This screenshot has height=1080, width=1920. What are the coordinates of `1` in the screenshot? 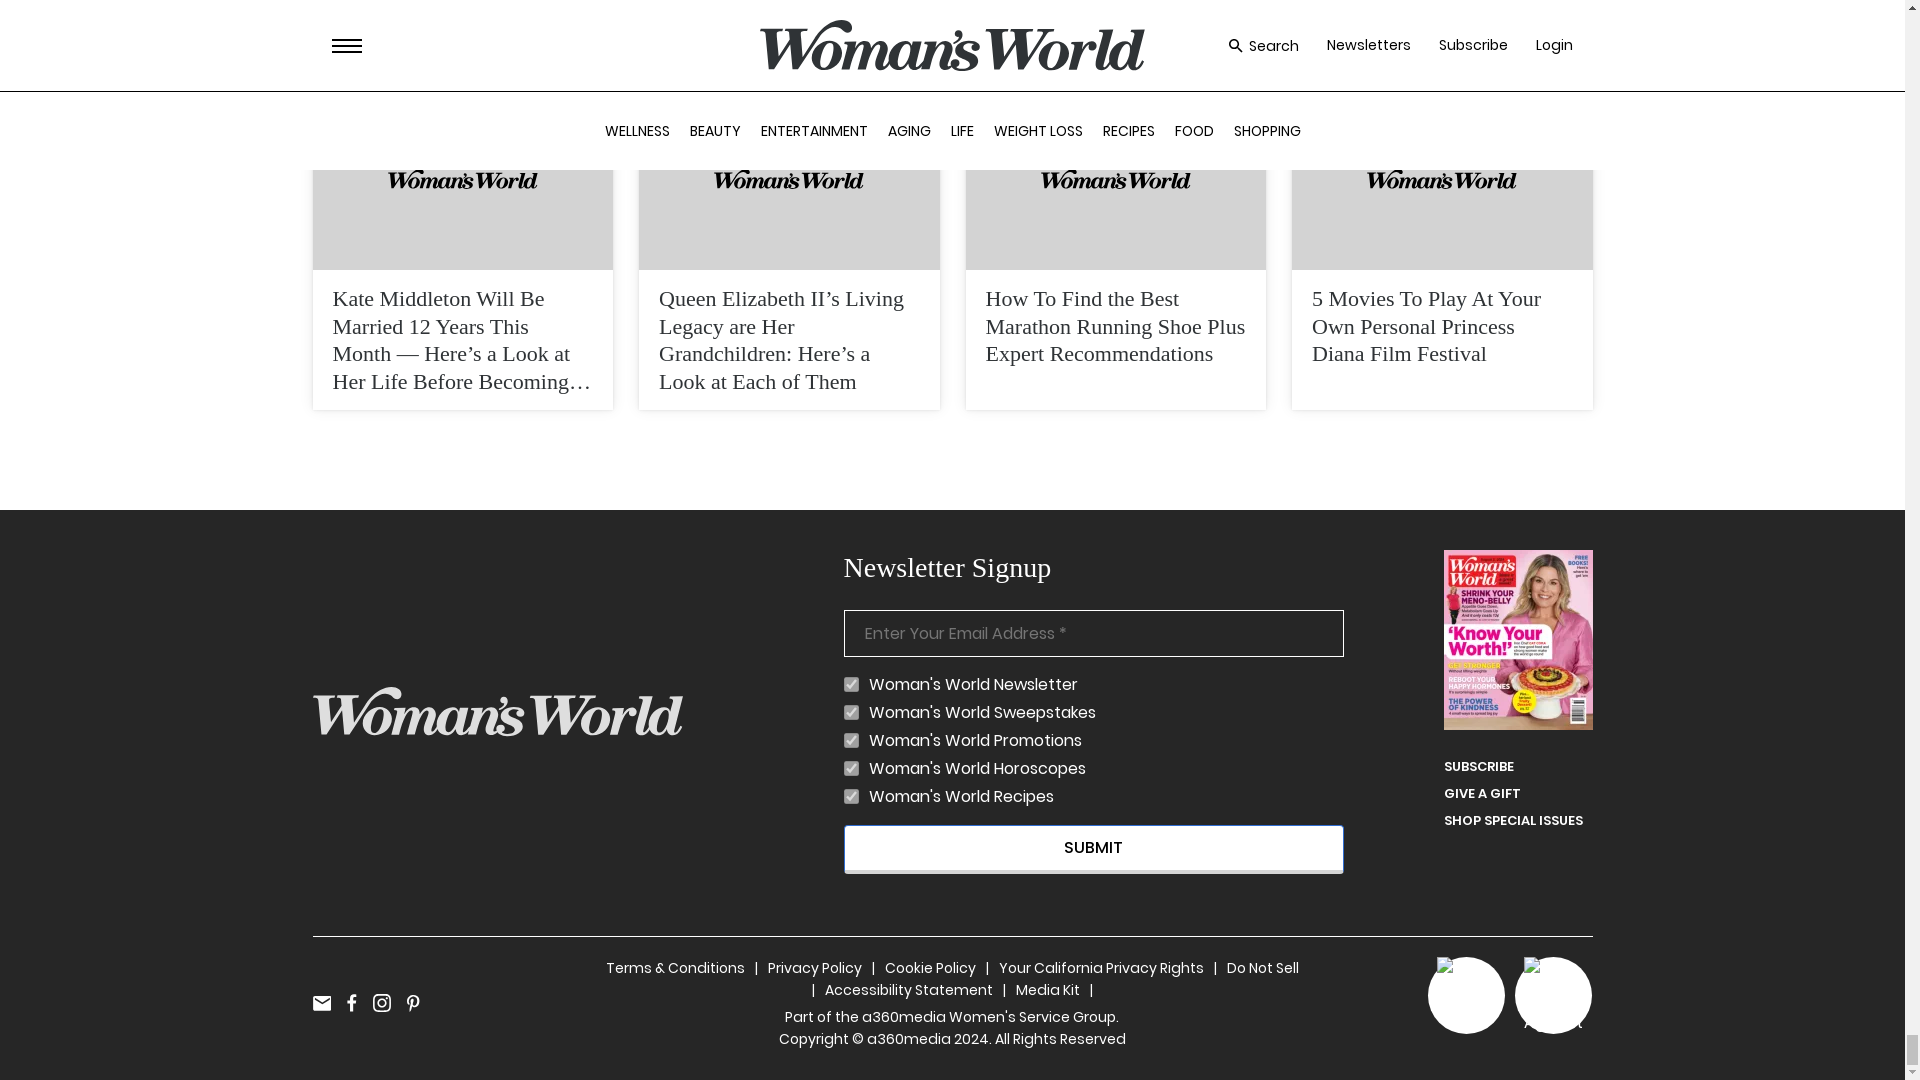 It's located at (851, 740).